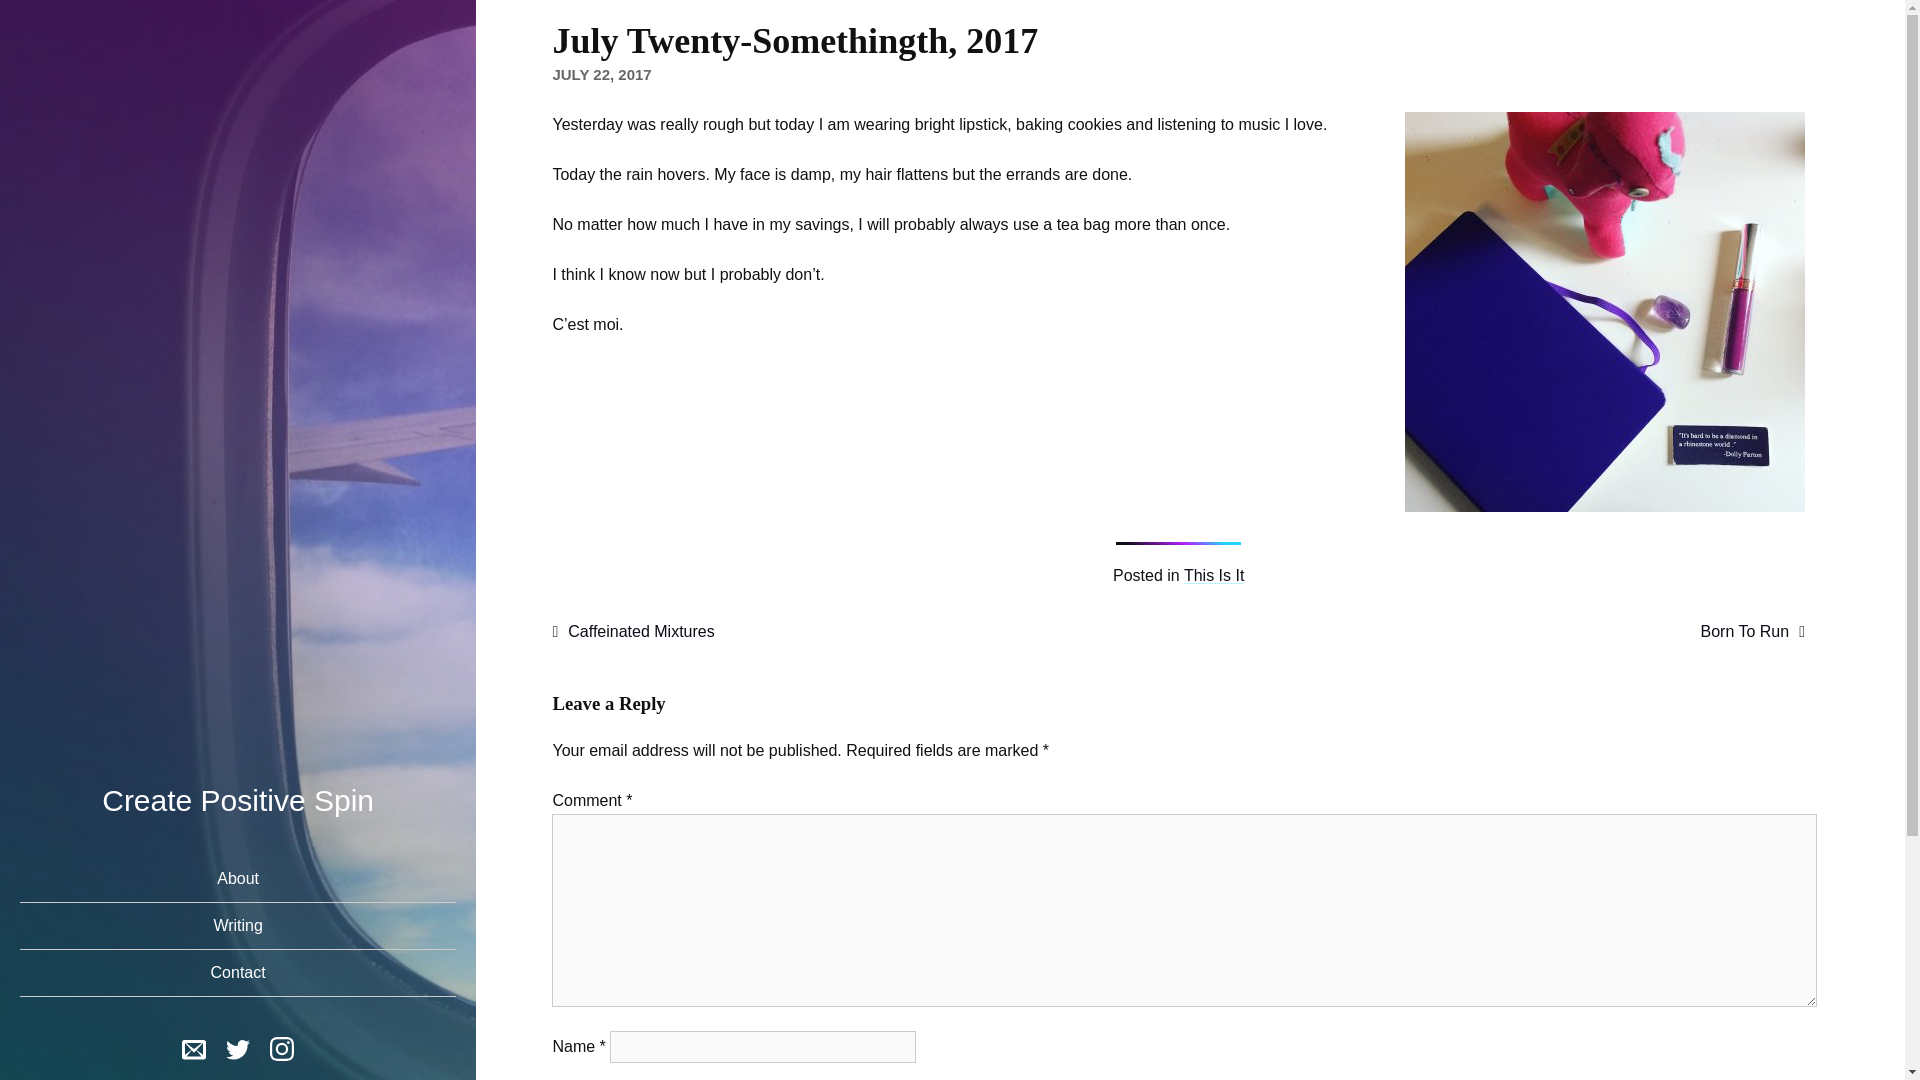 The width and height of the screenshot is (1920, 1080). I want to click on Born To Run, so click(1752, 632).